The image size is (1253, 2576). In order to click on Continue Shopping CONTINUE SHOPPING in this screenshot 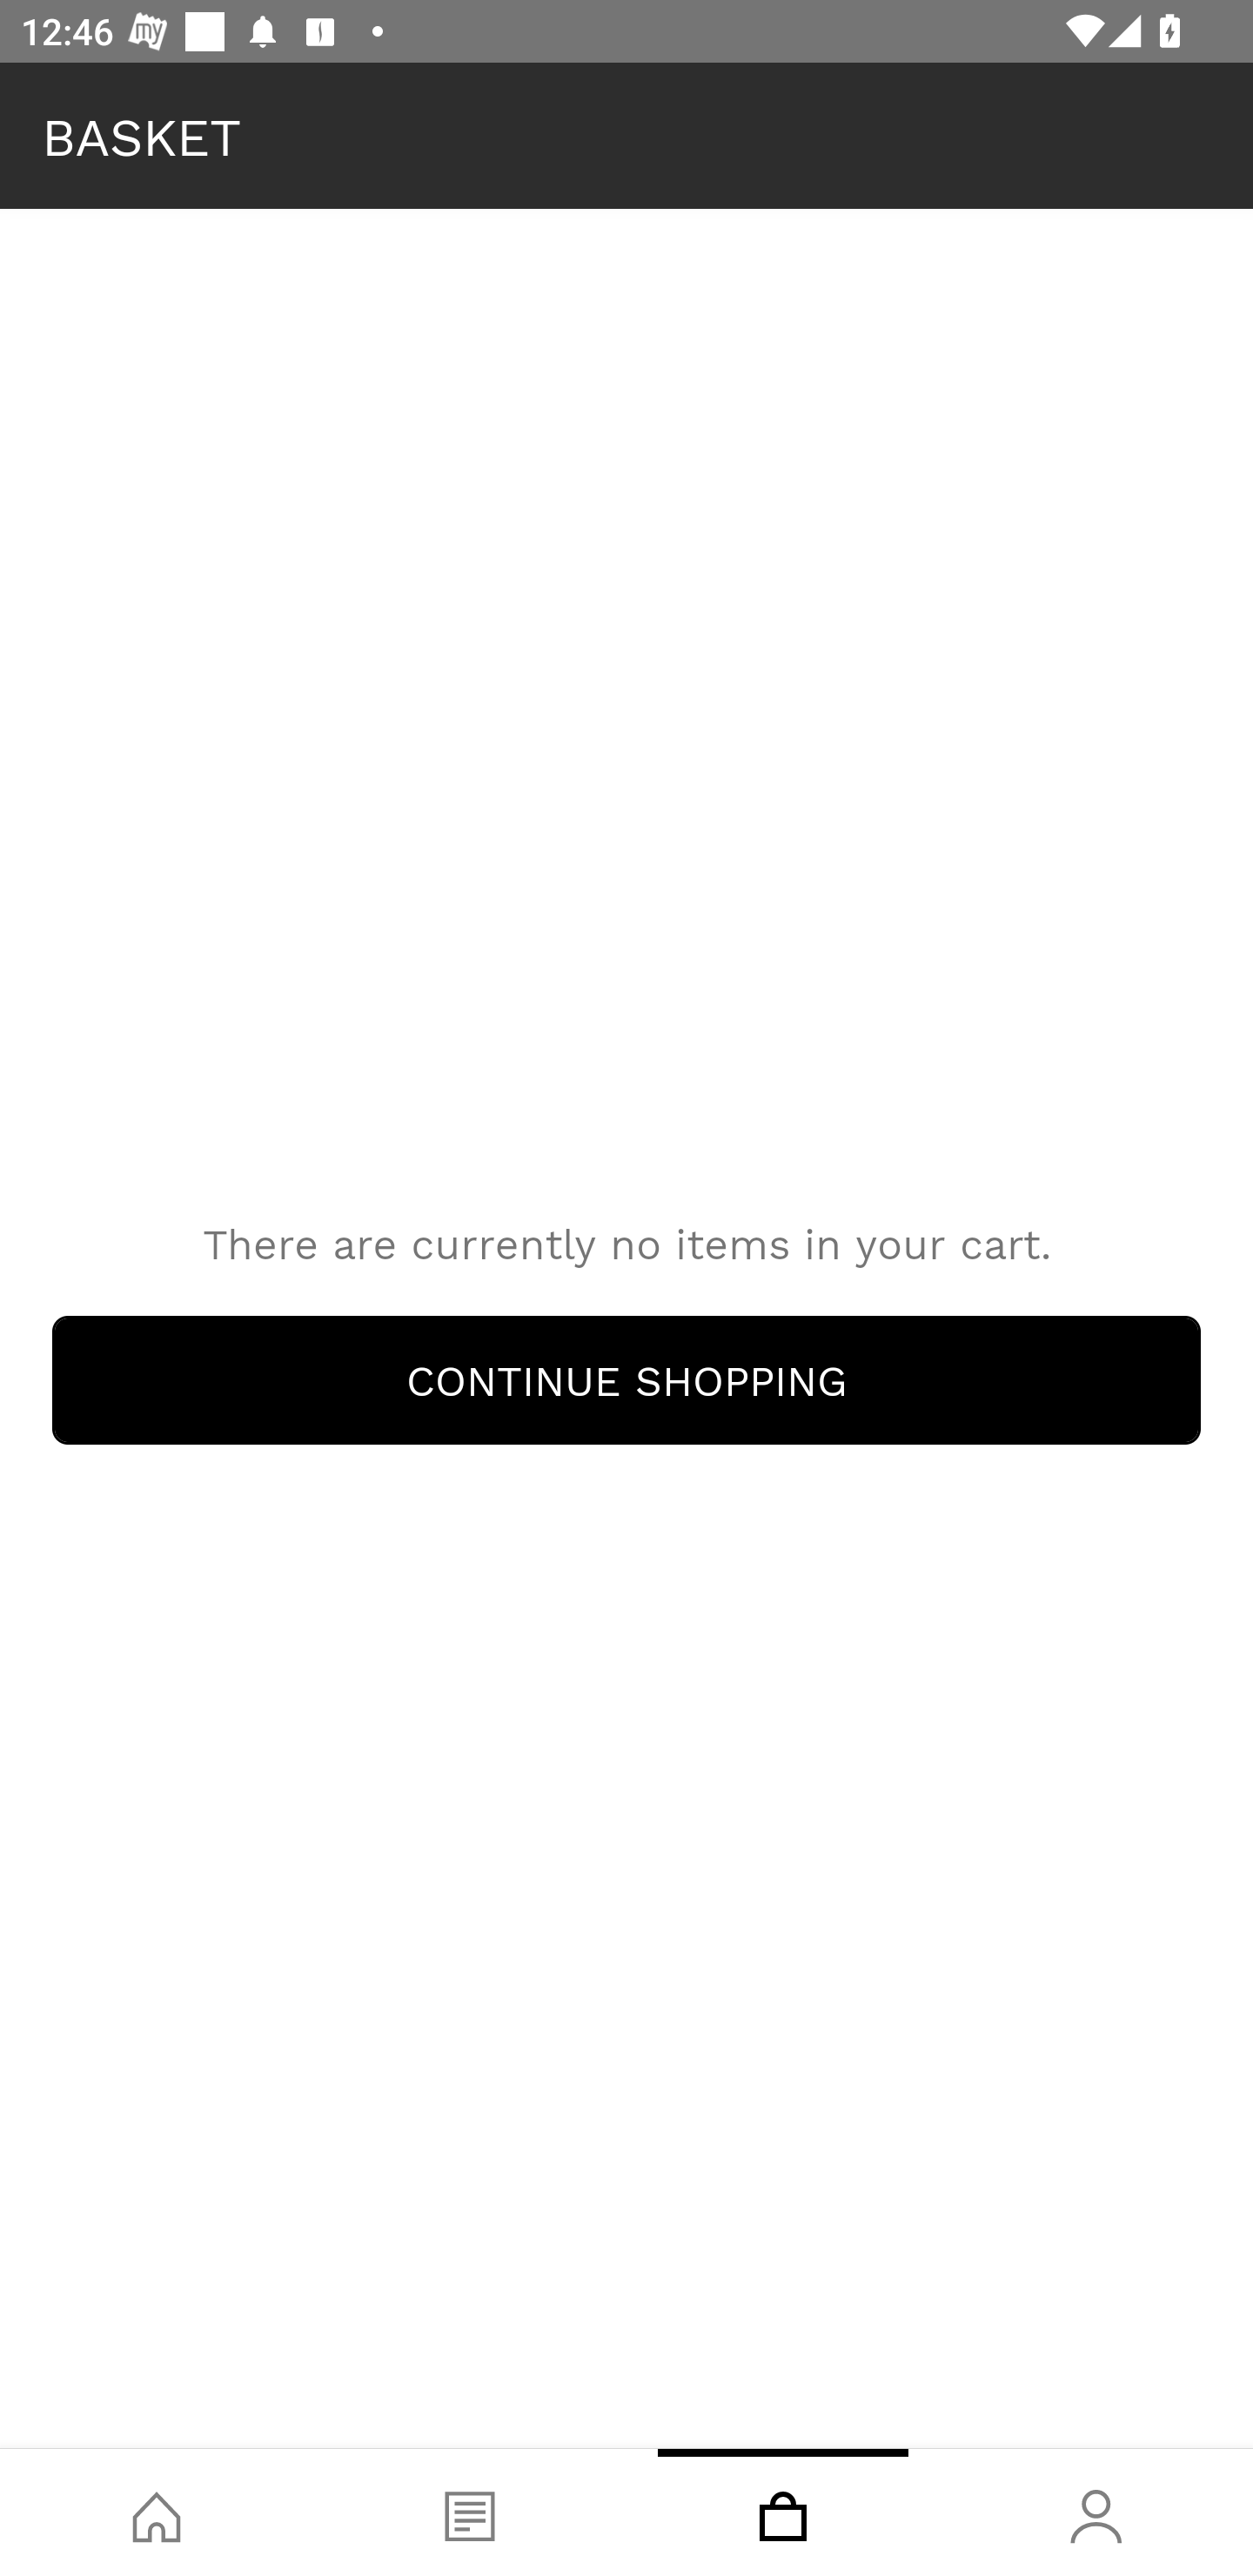, I will do `click(626, 1380)`.